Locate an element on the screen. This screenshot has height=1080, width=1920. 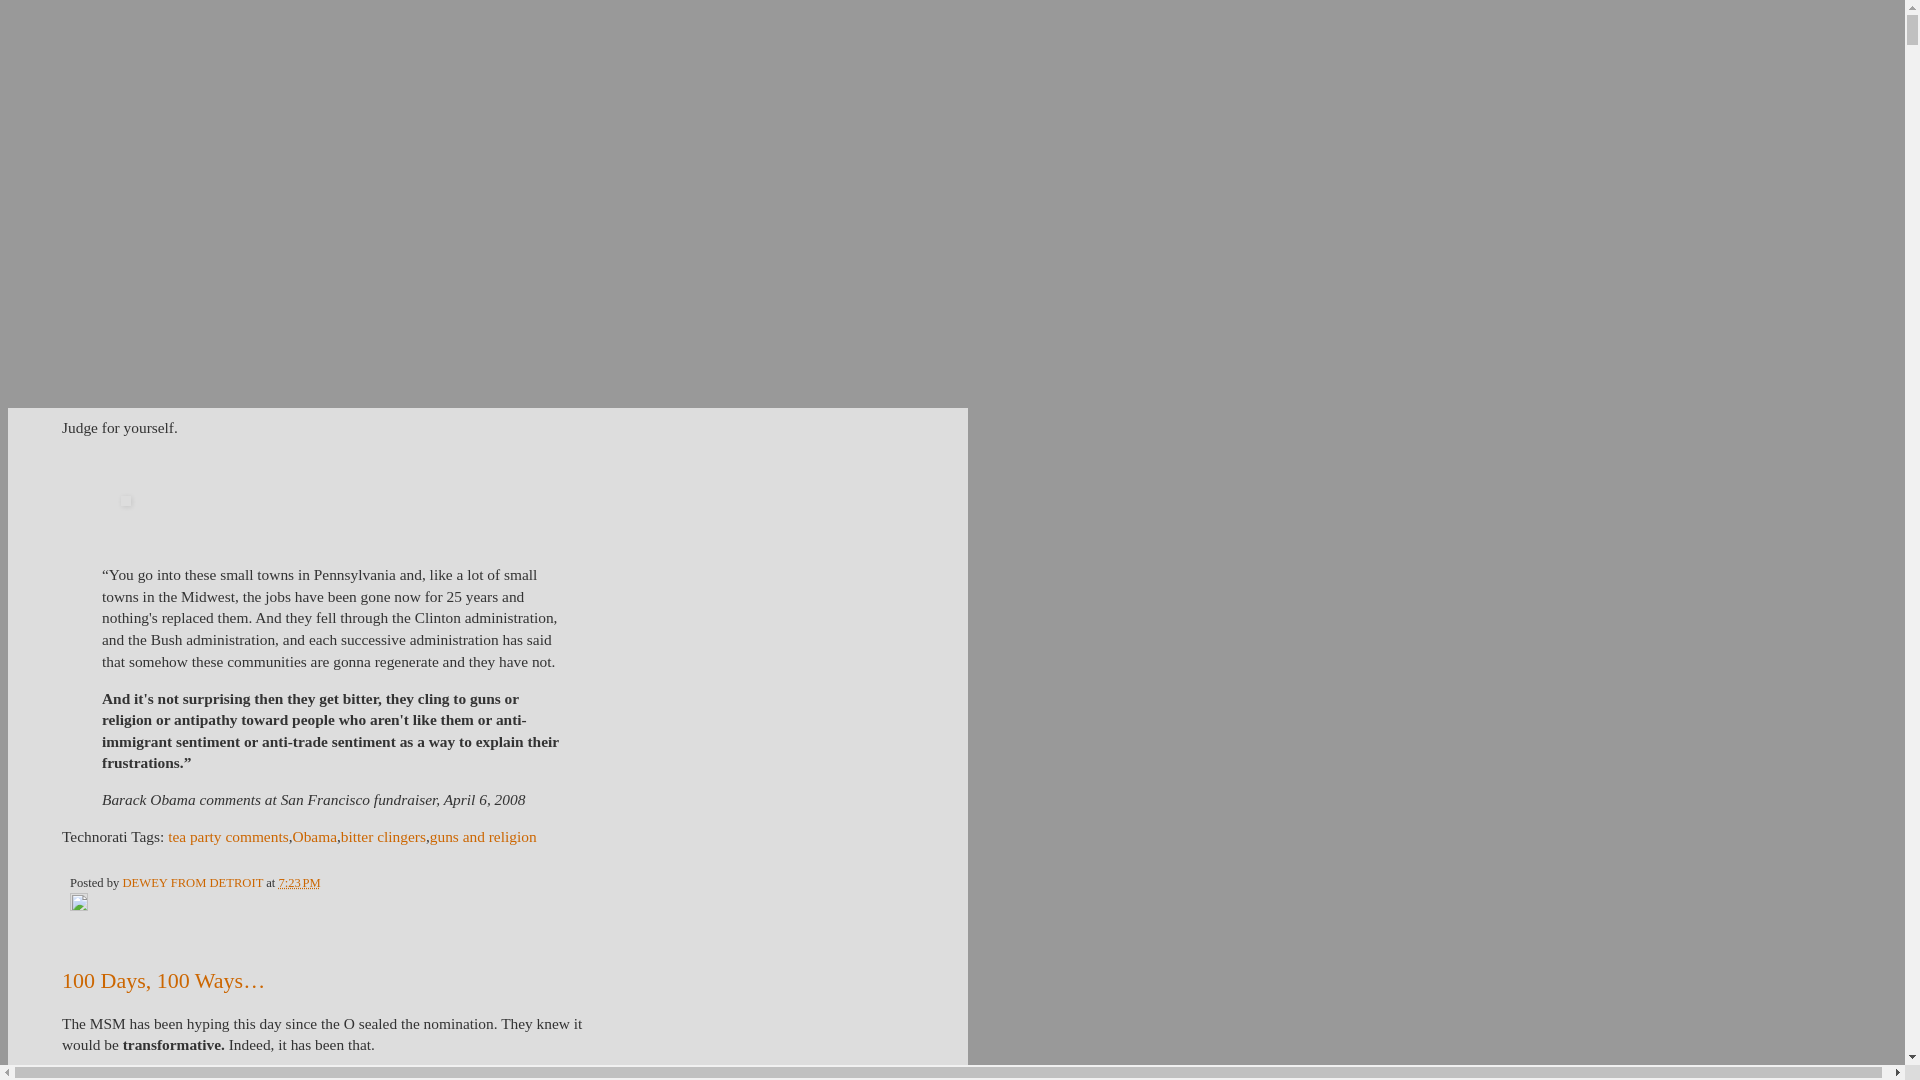
guns and religion is located at coordinates (484, 836).